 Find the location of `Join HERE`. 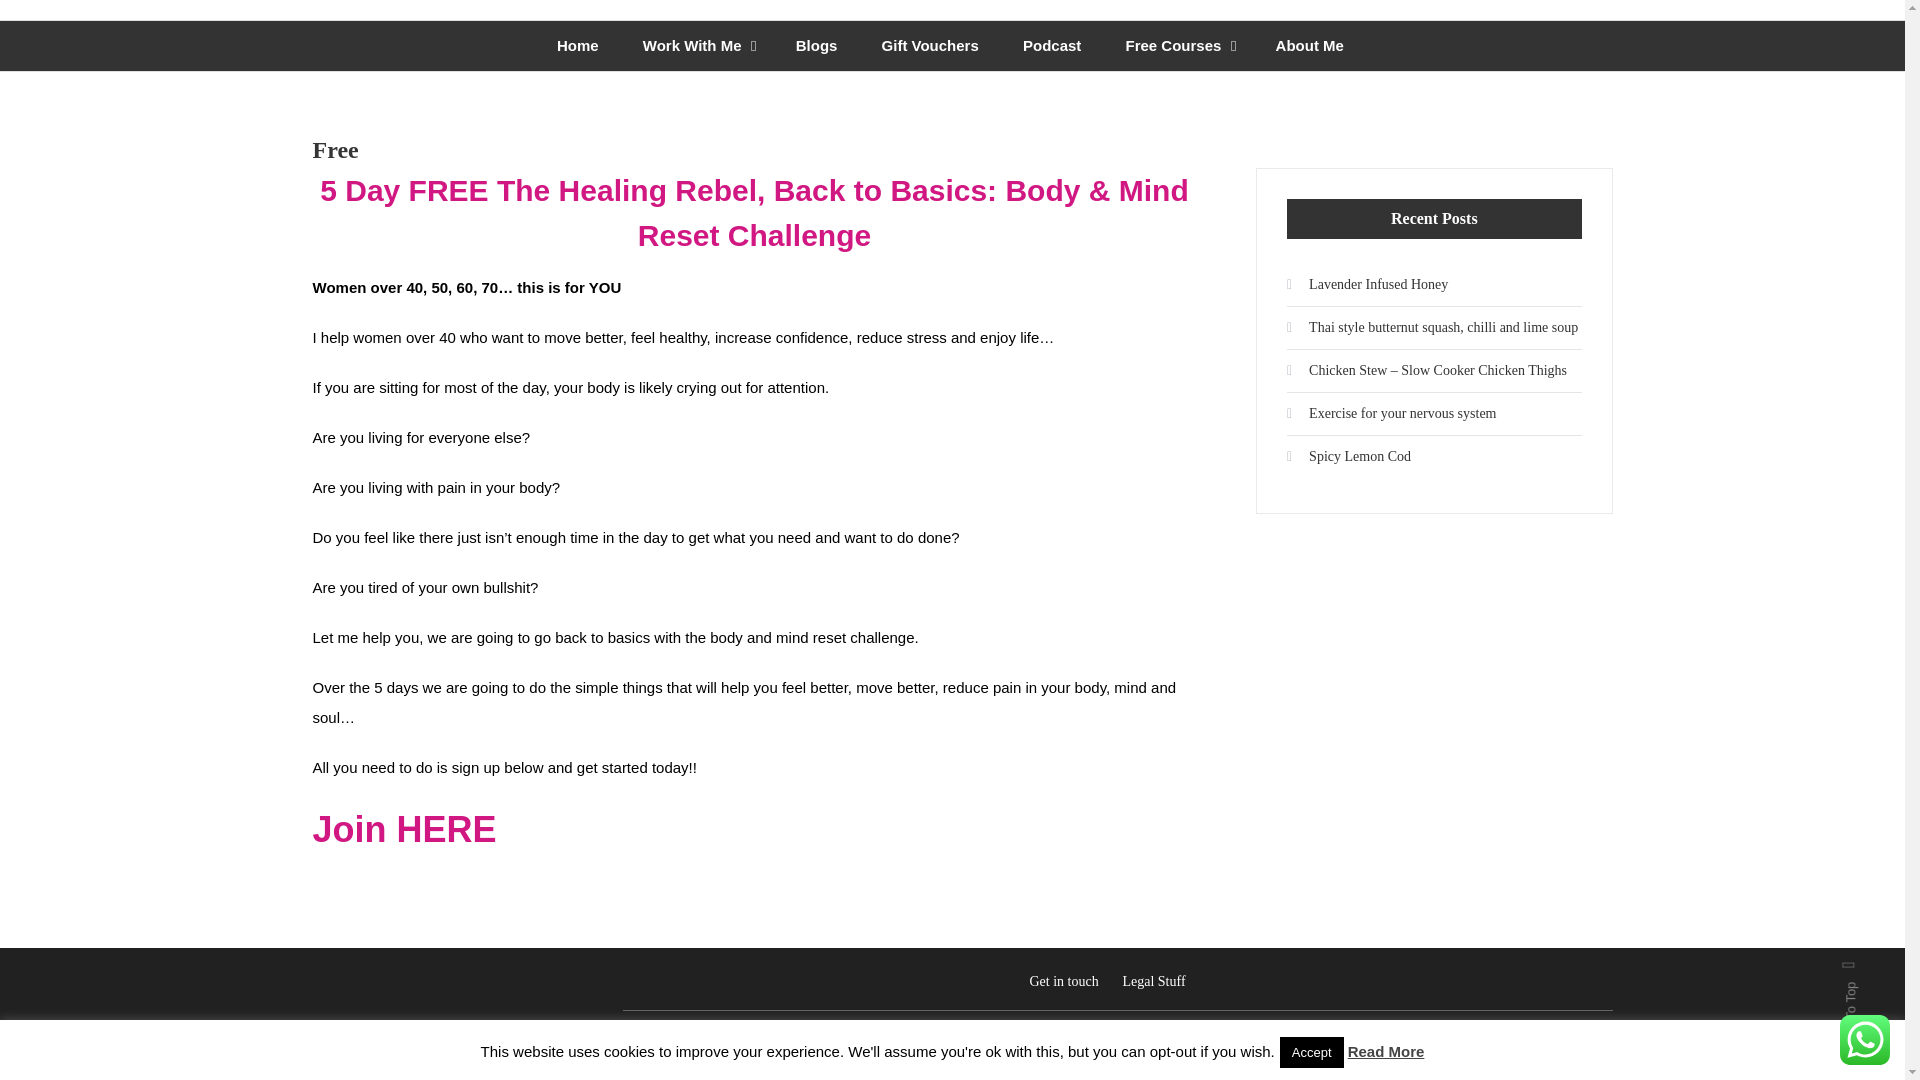

Join HERE is located at coordinates (403, 830).